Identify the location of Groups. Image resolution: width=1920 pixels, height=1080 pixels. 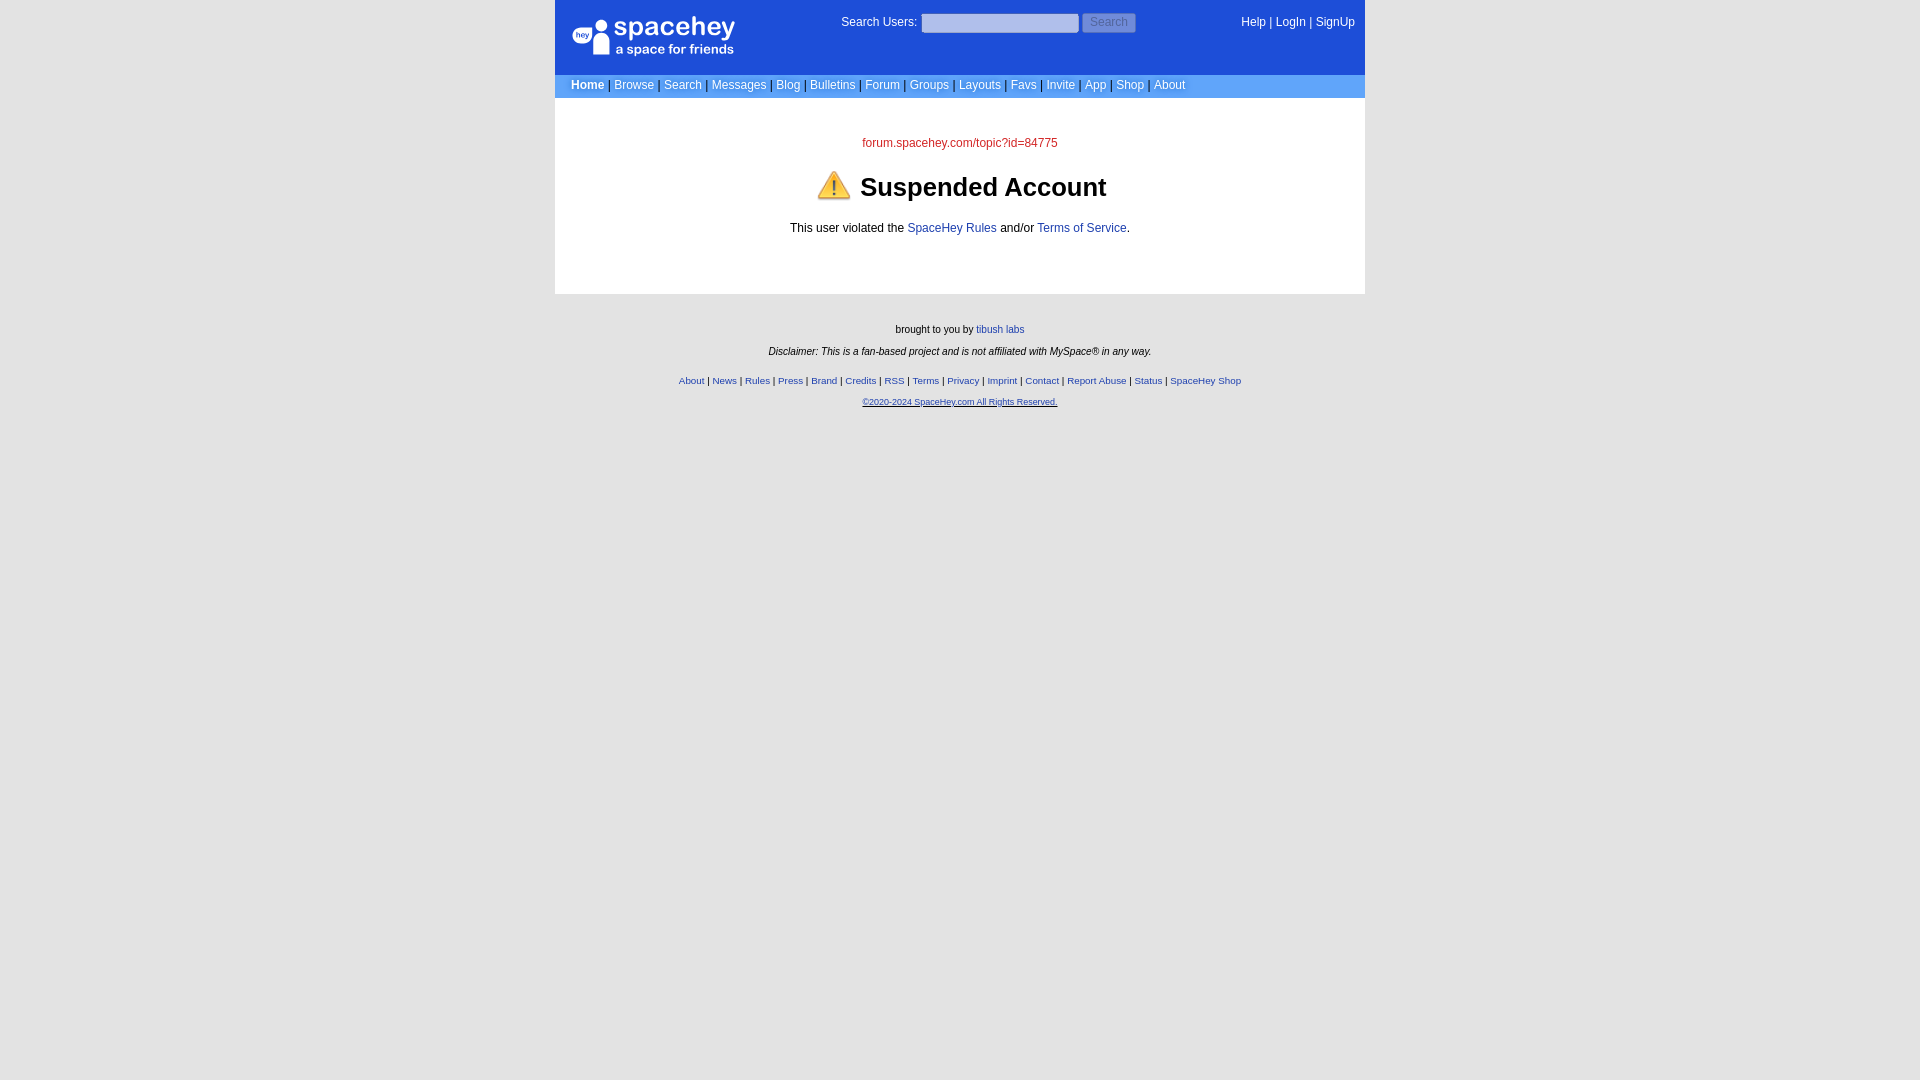
(929, 84).